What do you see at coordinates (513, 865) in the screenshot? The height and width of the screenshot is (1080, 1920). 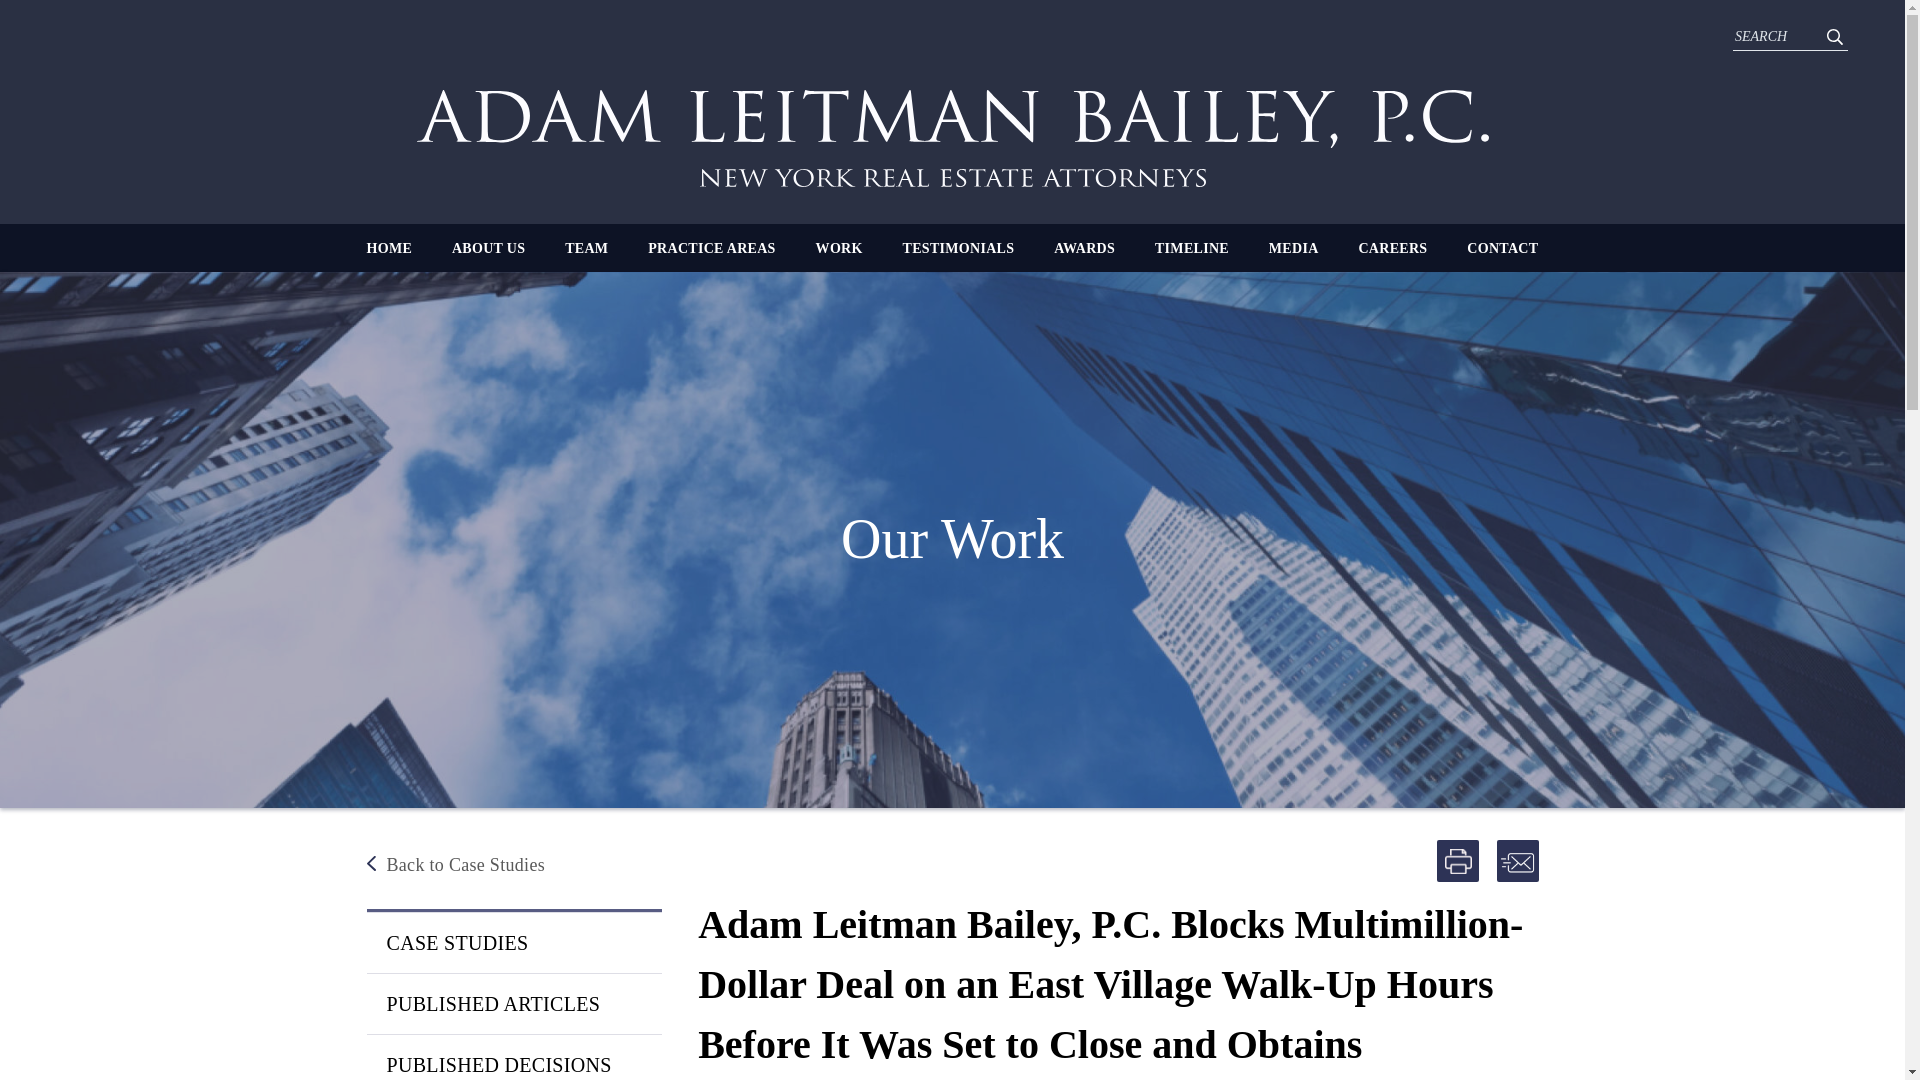 I see `Back to Case Studies` at bounding box center [513, 865].